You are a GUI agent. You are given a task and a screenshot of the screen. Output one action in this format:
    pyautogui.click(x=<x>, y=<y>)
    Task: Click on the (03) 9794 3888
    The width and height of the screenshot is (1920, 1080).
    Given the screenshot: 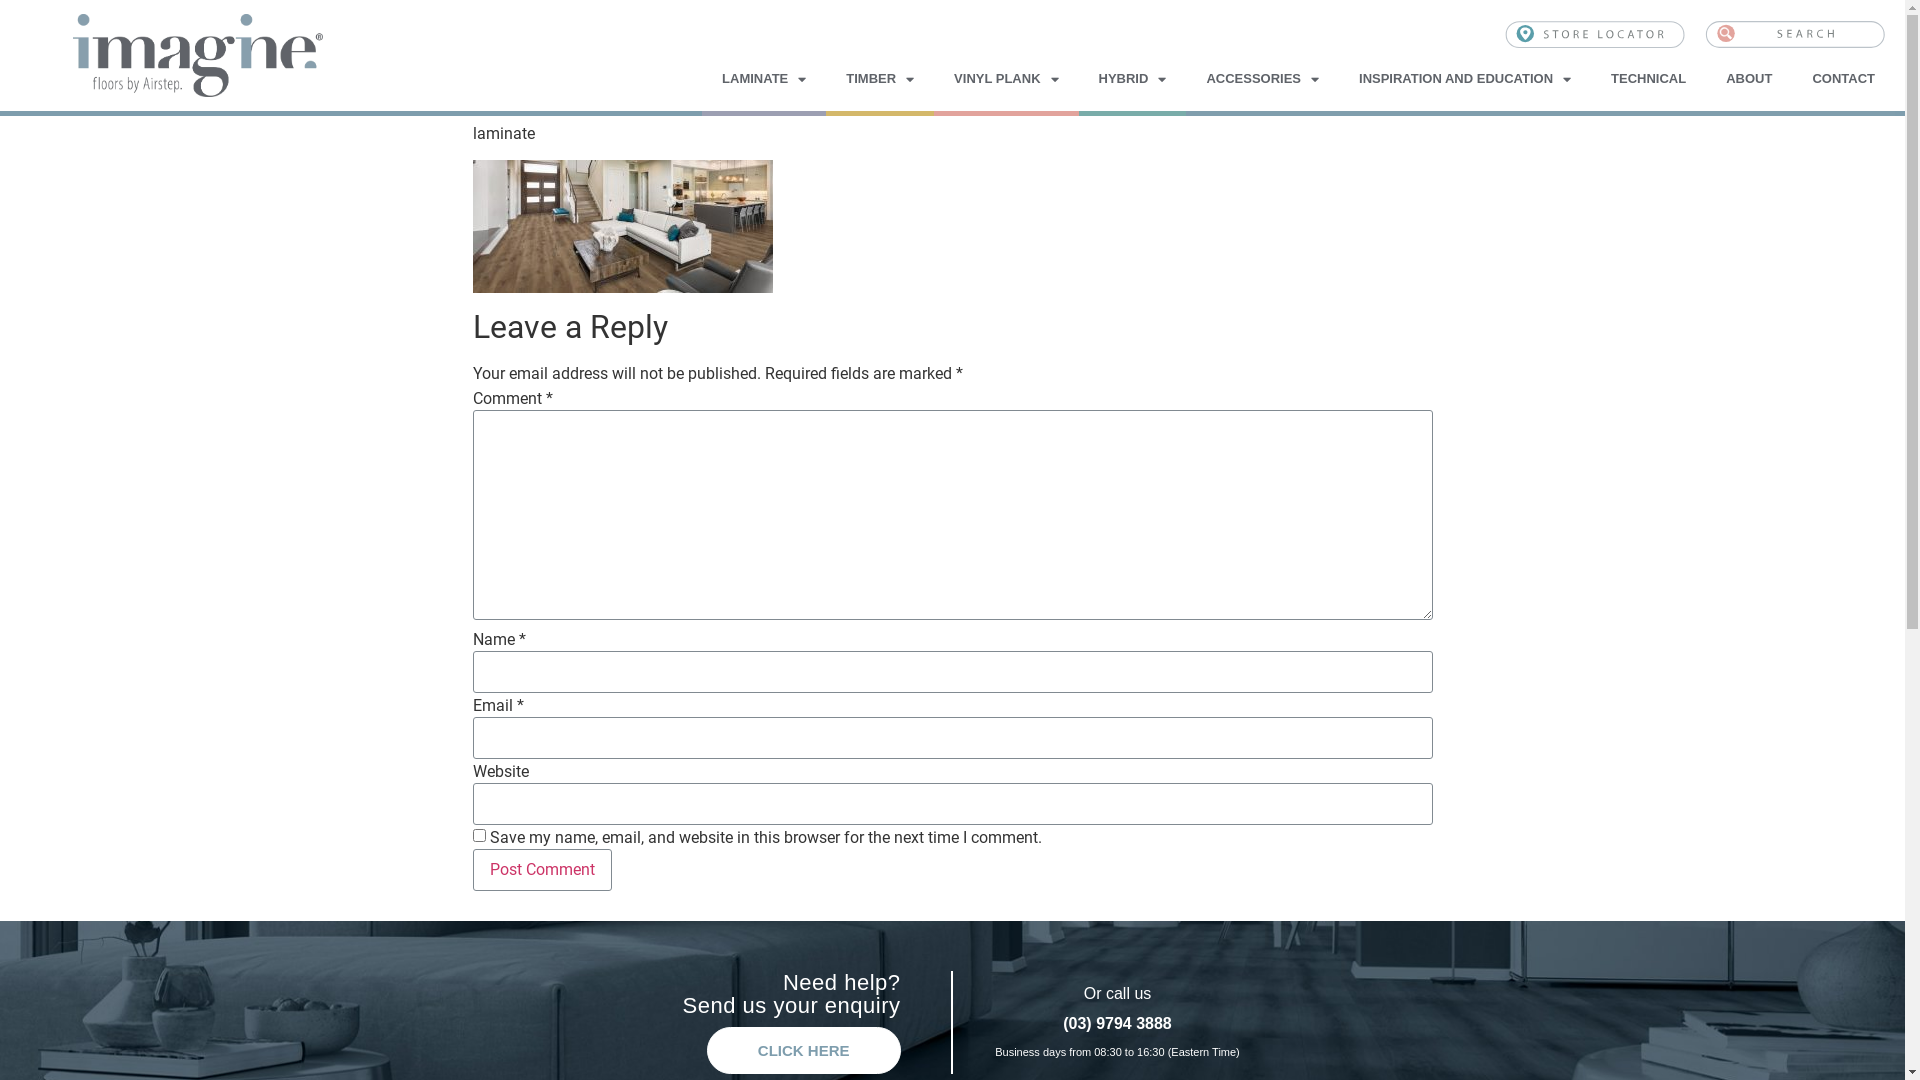 What is the action you would take?
    pyautogui.click(x=1118, y=1024)
    